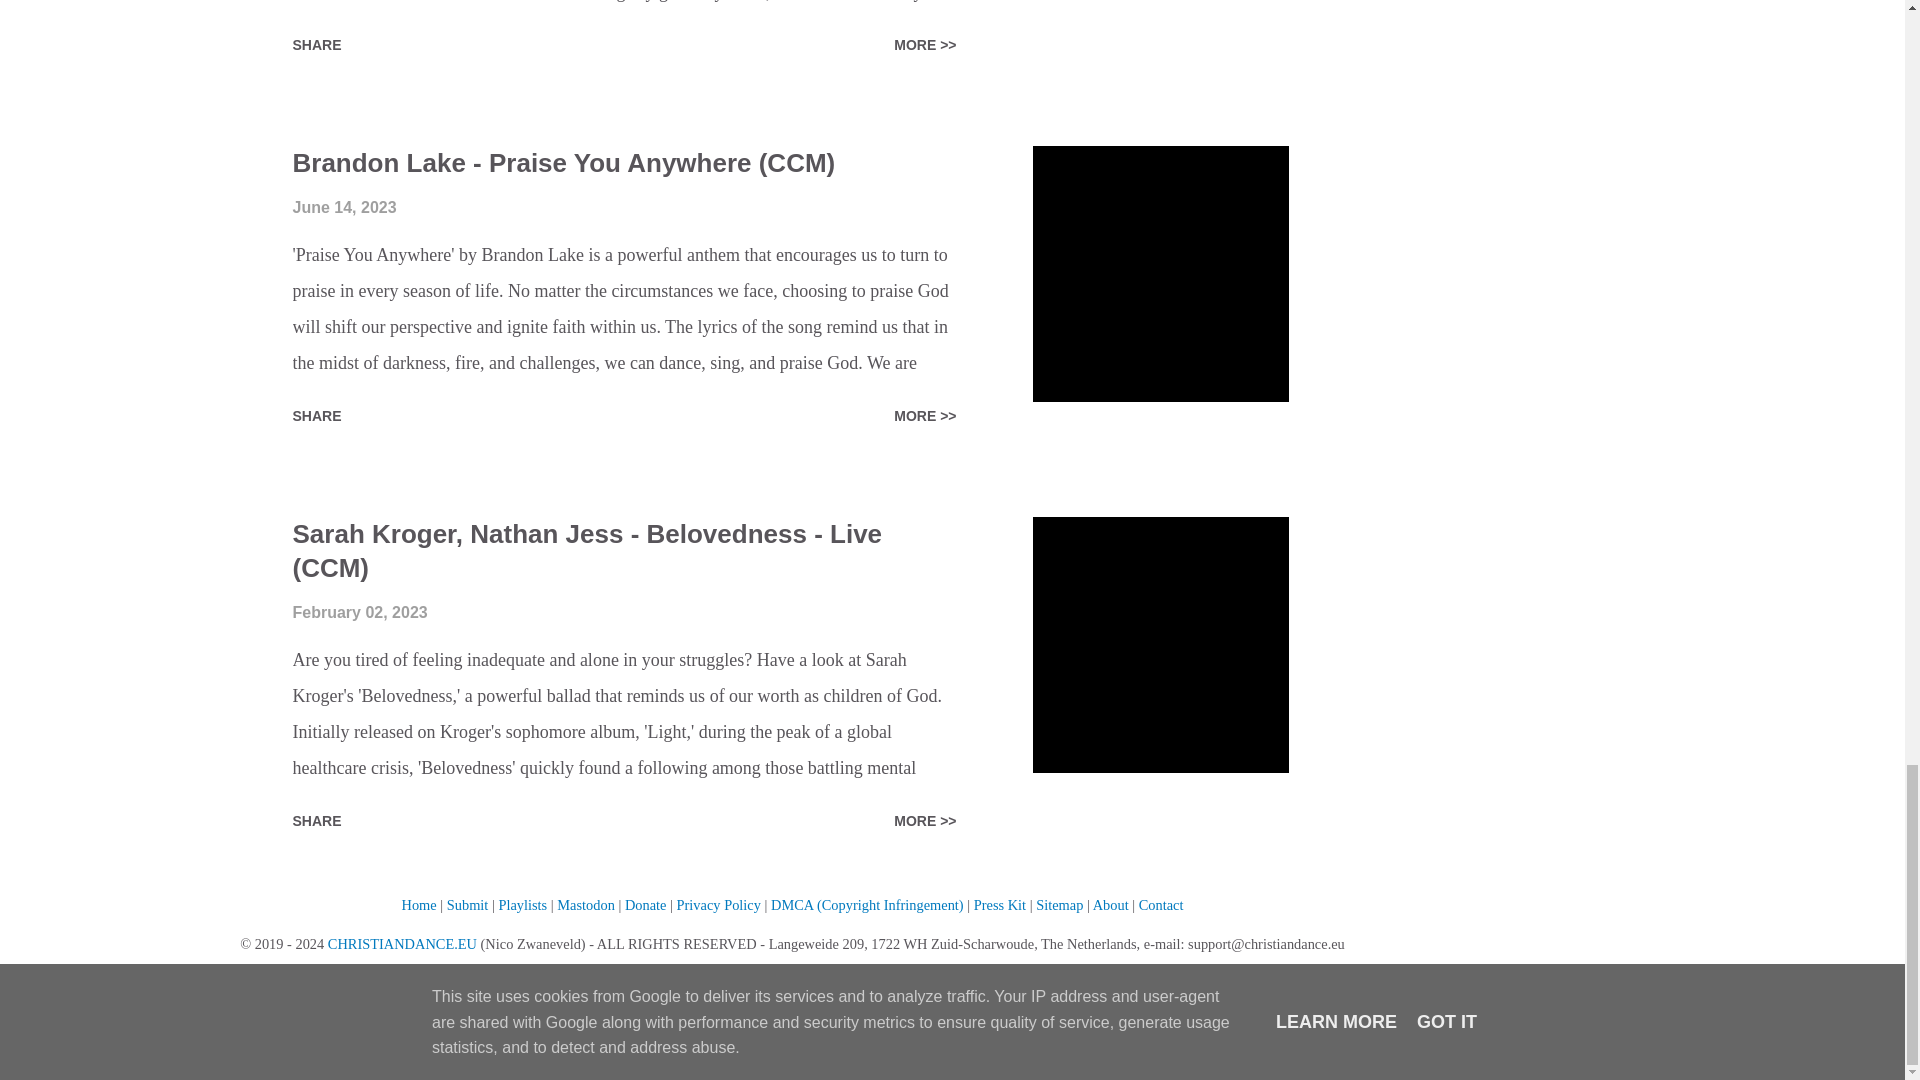 The image size is (1920, 1080). What do you see at coordinates (316, 44) in the screenshot?
I see `SHARE` at bounding box center [316, 44].